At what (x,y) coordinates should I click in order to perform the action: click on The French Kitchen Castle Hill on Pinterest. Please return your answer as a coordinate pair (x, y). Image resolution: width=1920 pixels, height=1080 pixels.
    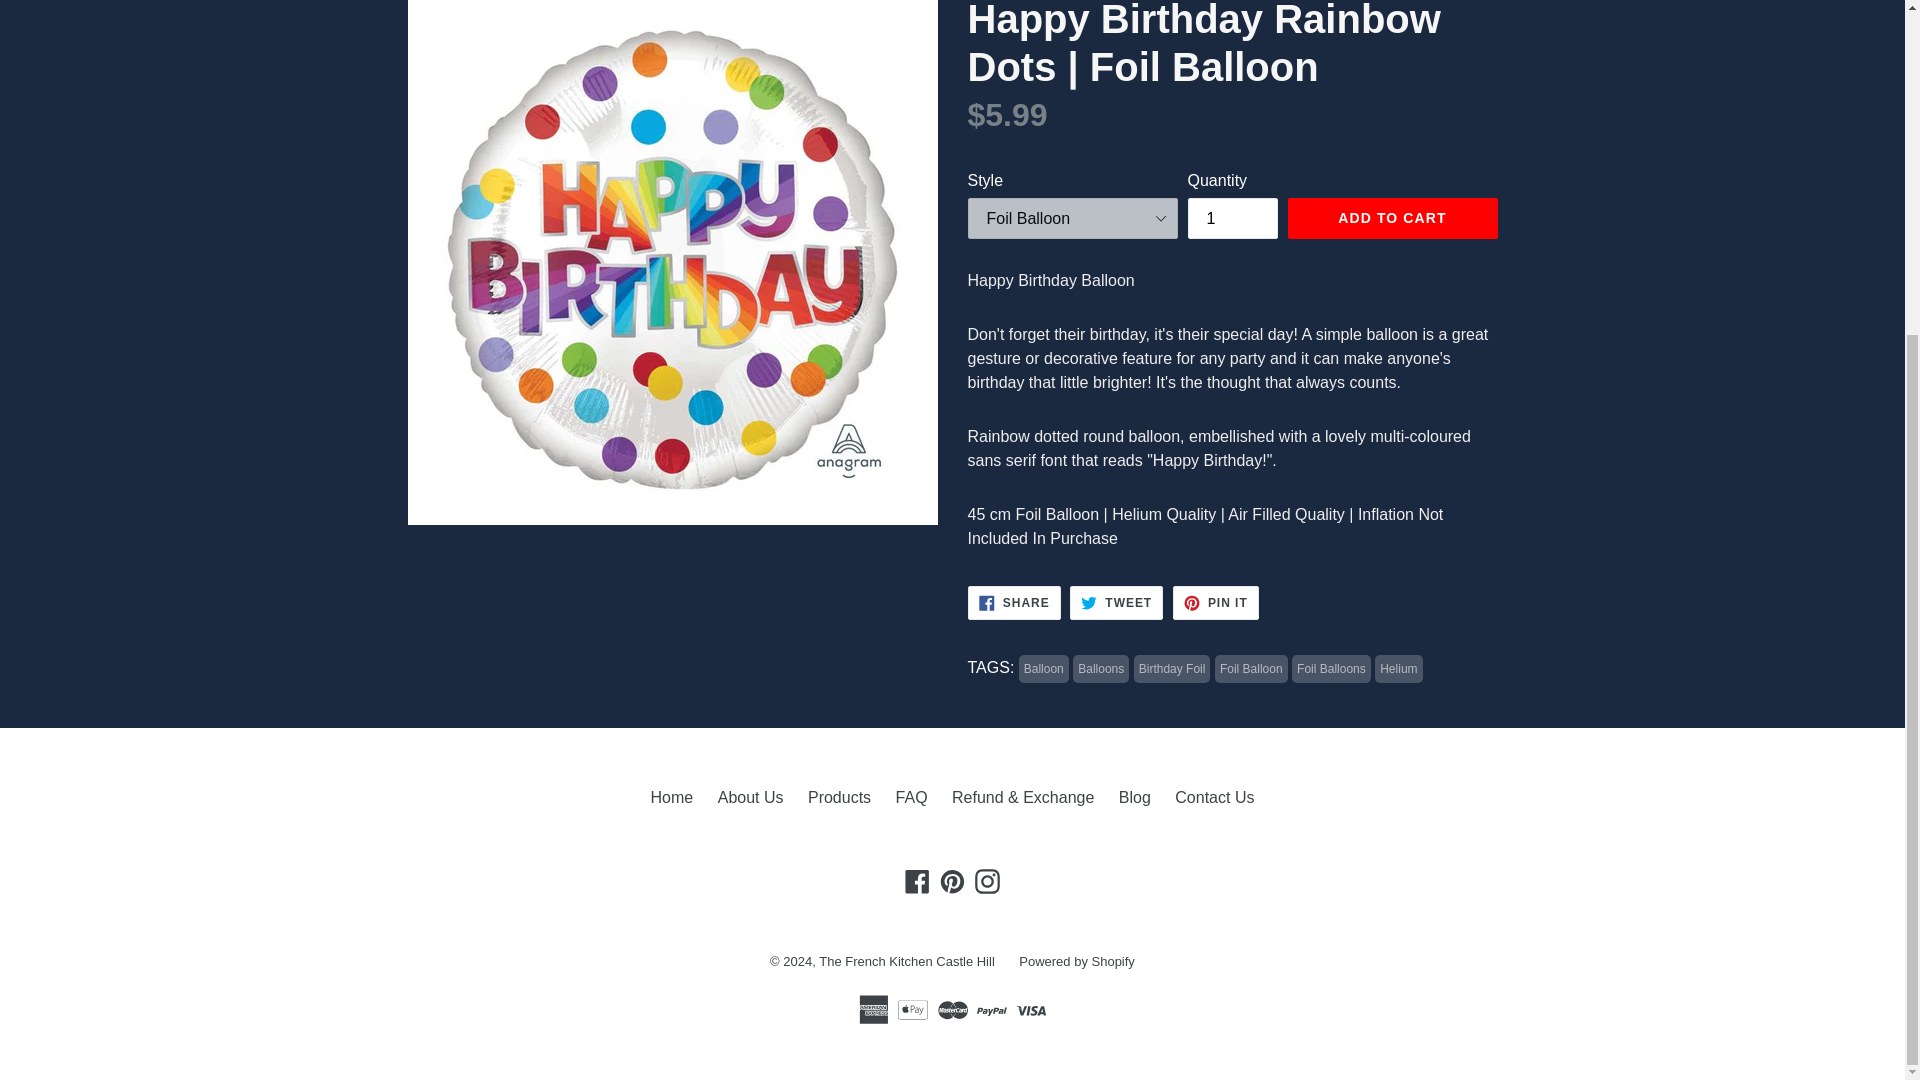
    Looking at the image, I should click on (952, 882).